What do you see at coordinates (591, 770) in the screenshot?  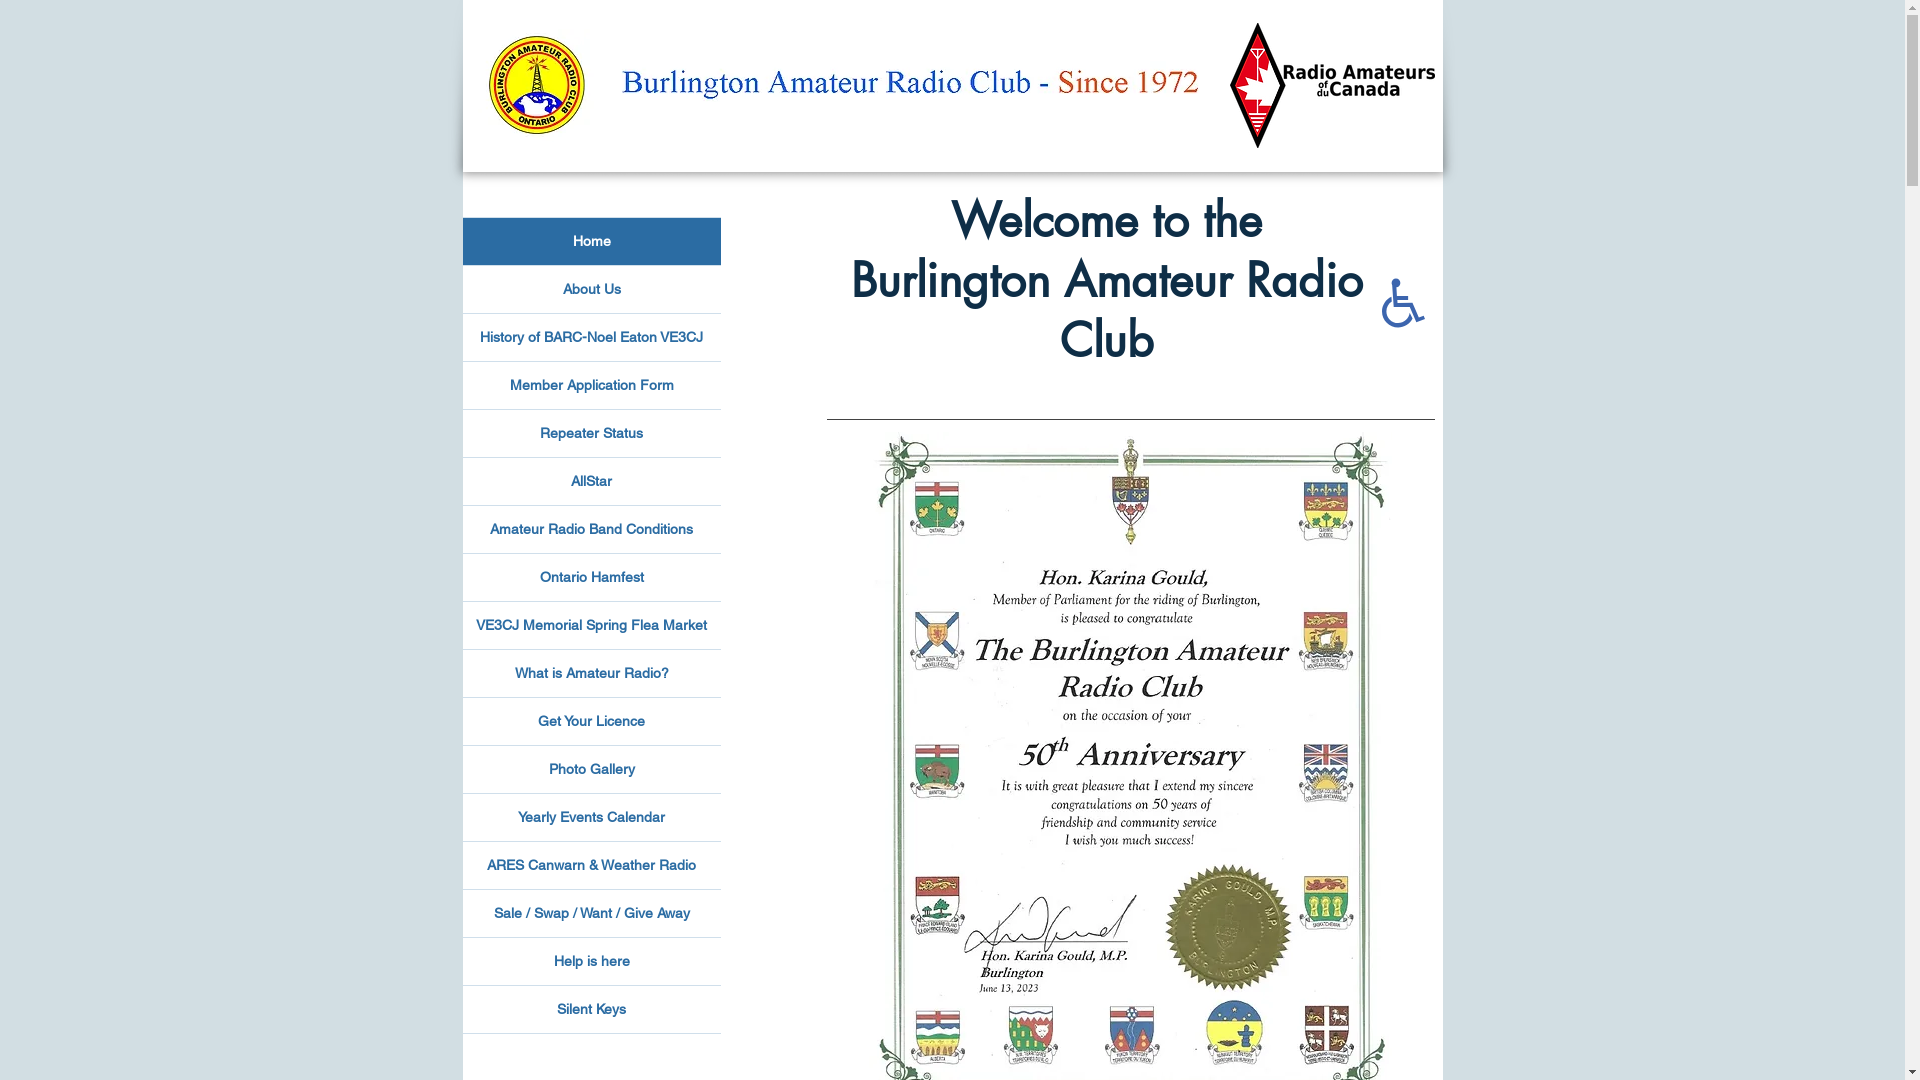 I see `Photo Gallery` at bounding box center [591, 770].